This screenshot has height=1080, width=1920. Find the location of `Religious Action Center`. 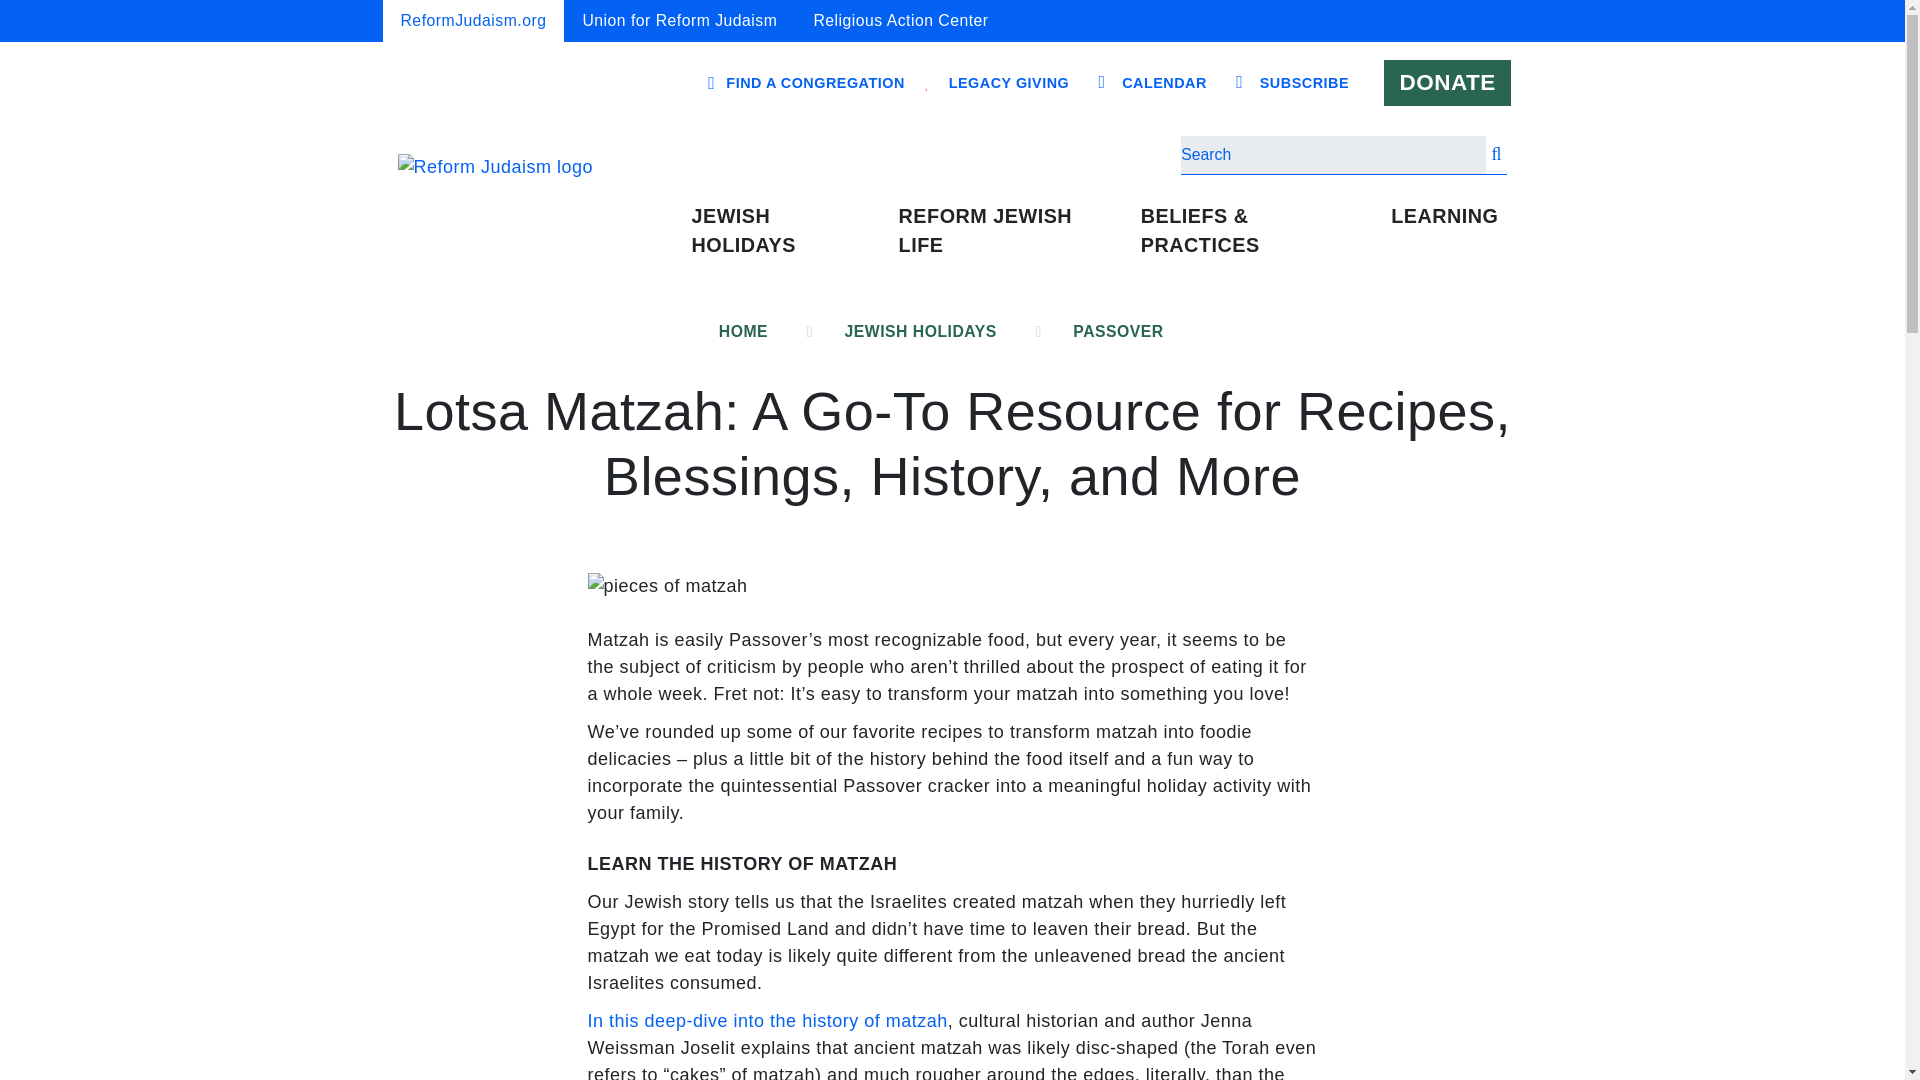

Religious Action Center is located at coordinates (900, 21).